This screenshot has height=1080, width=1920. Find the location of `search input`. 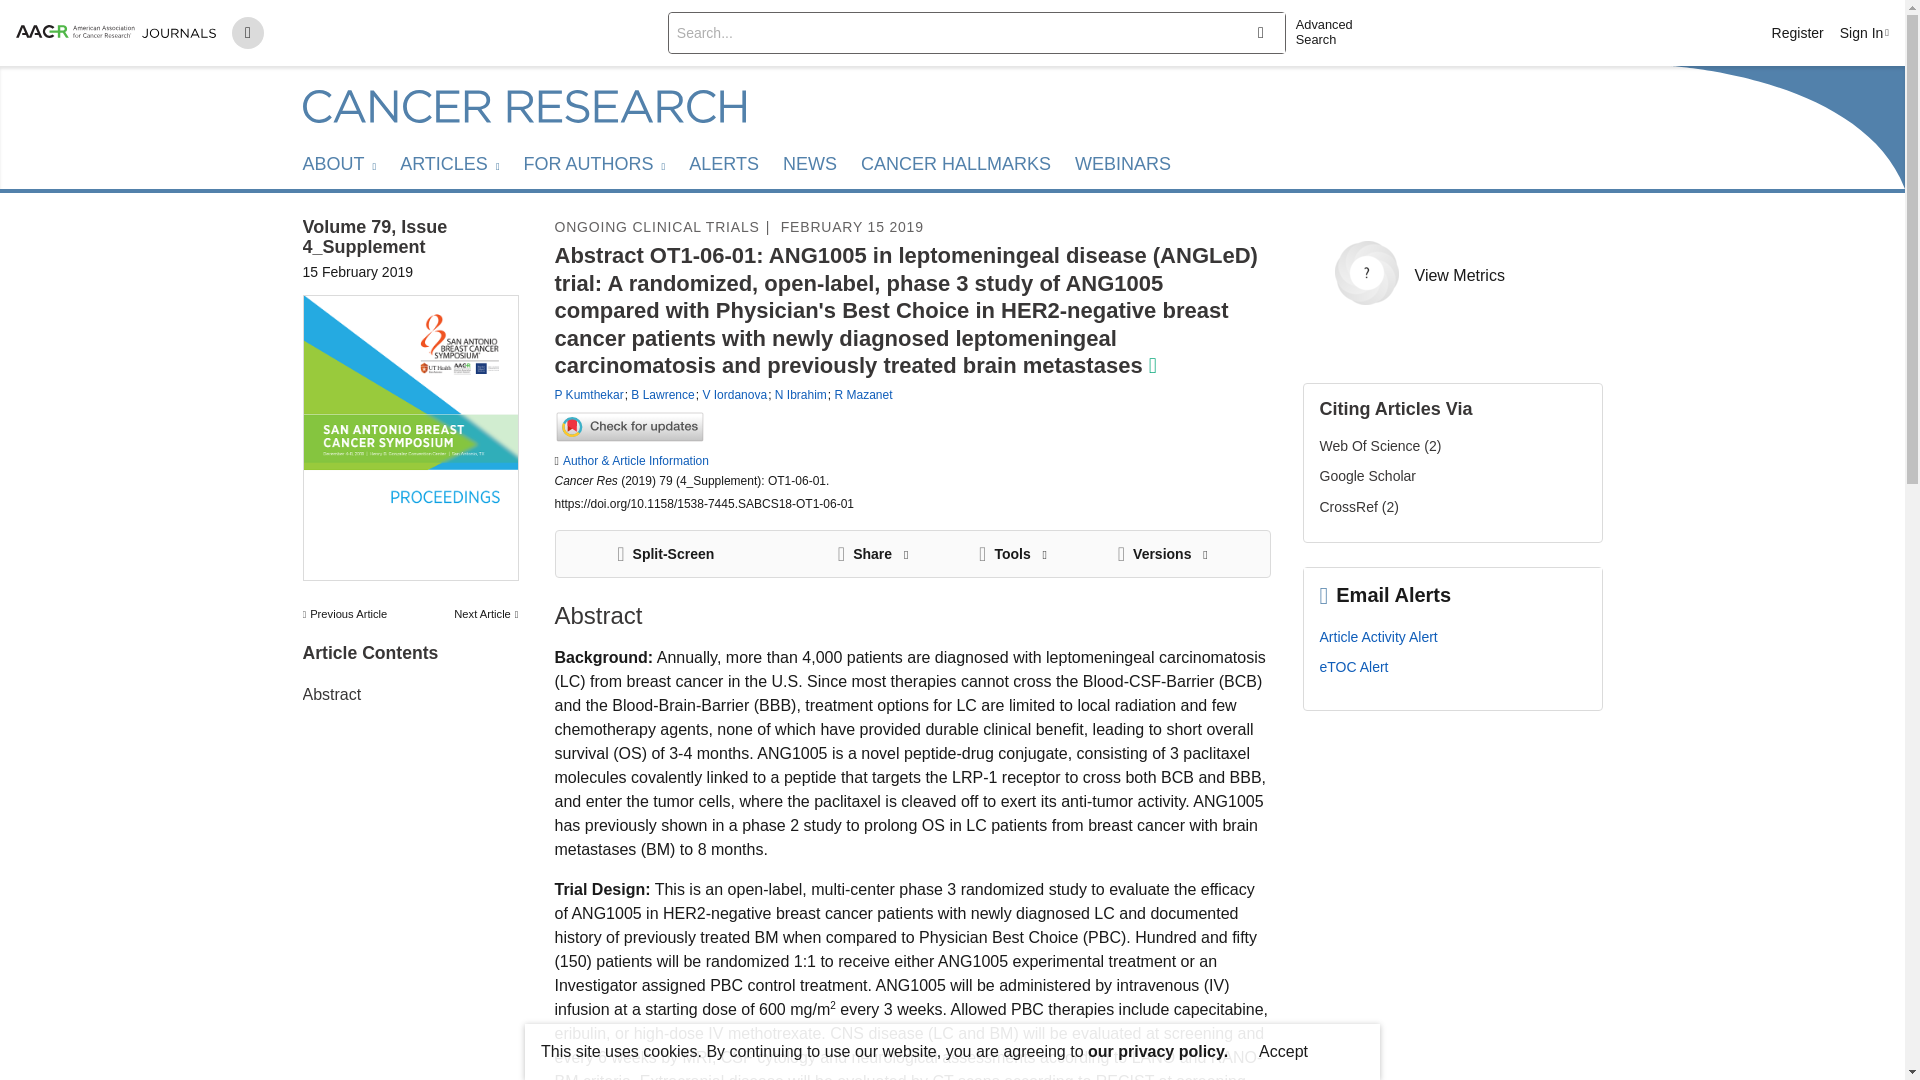

search input is located at coordinates (948, 32).